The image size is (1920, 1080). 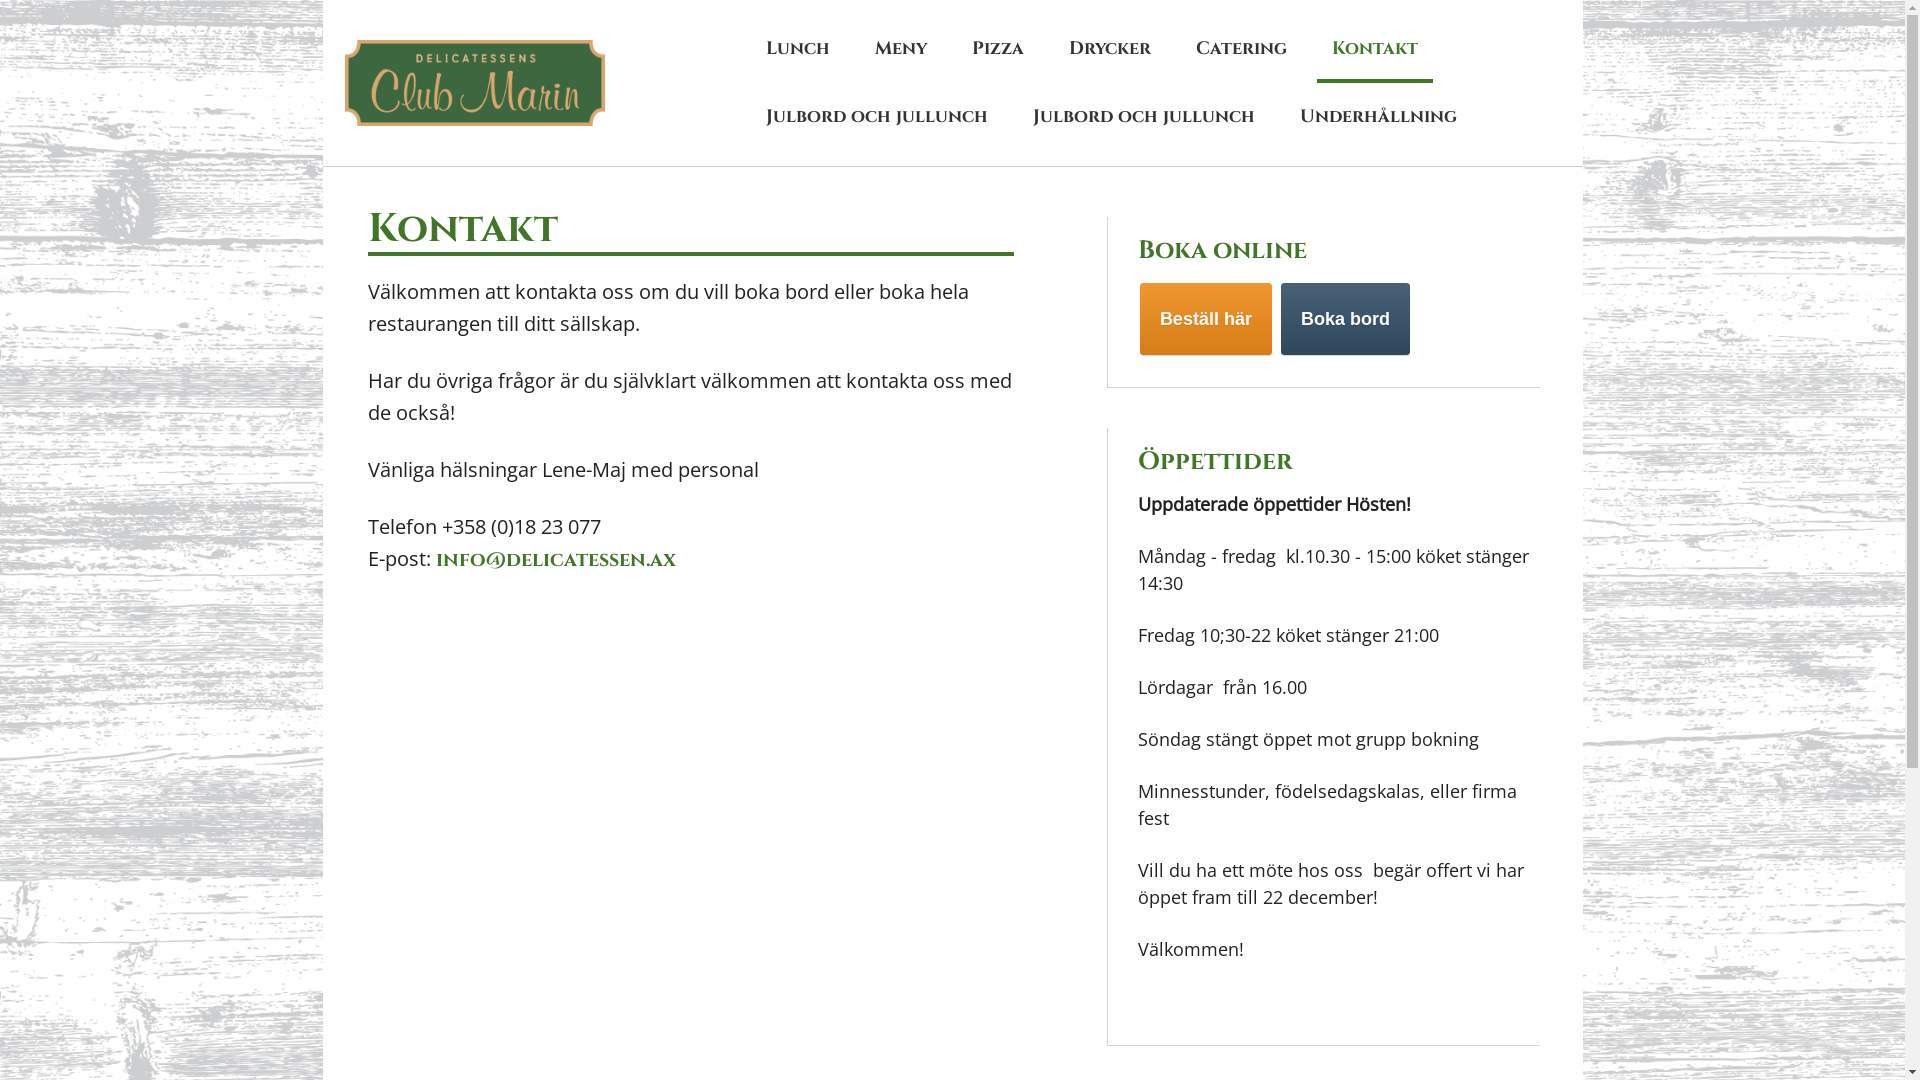 What do you see at coordinates (998, 49) in the screenshot?
I see `Pizza` at bounding box center [998, 49].